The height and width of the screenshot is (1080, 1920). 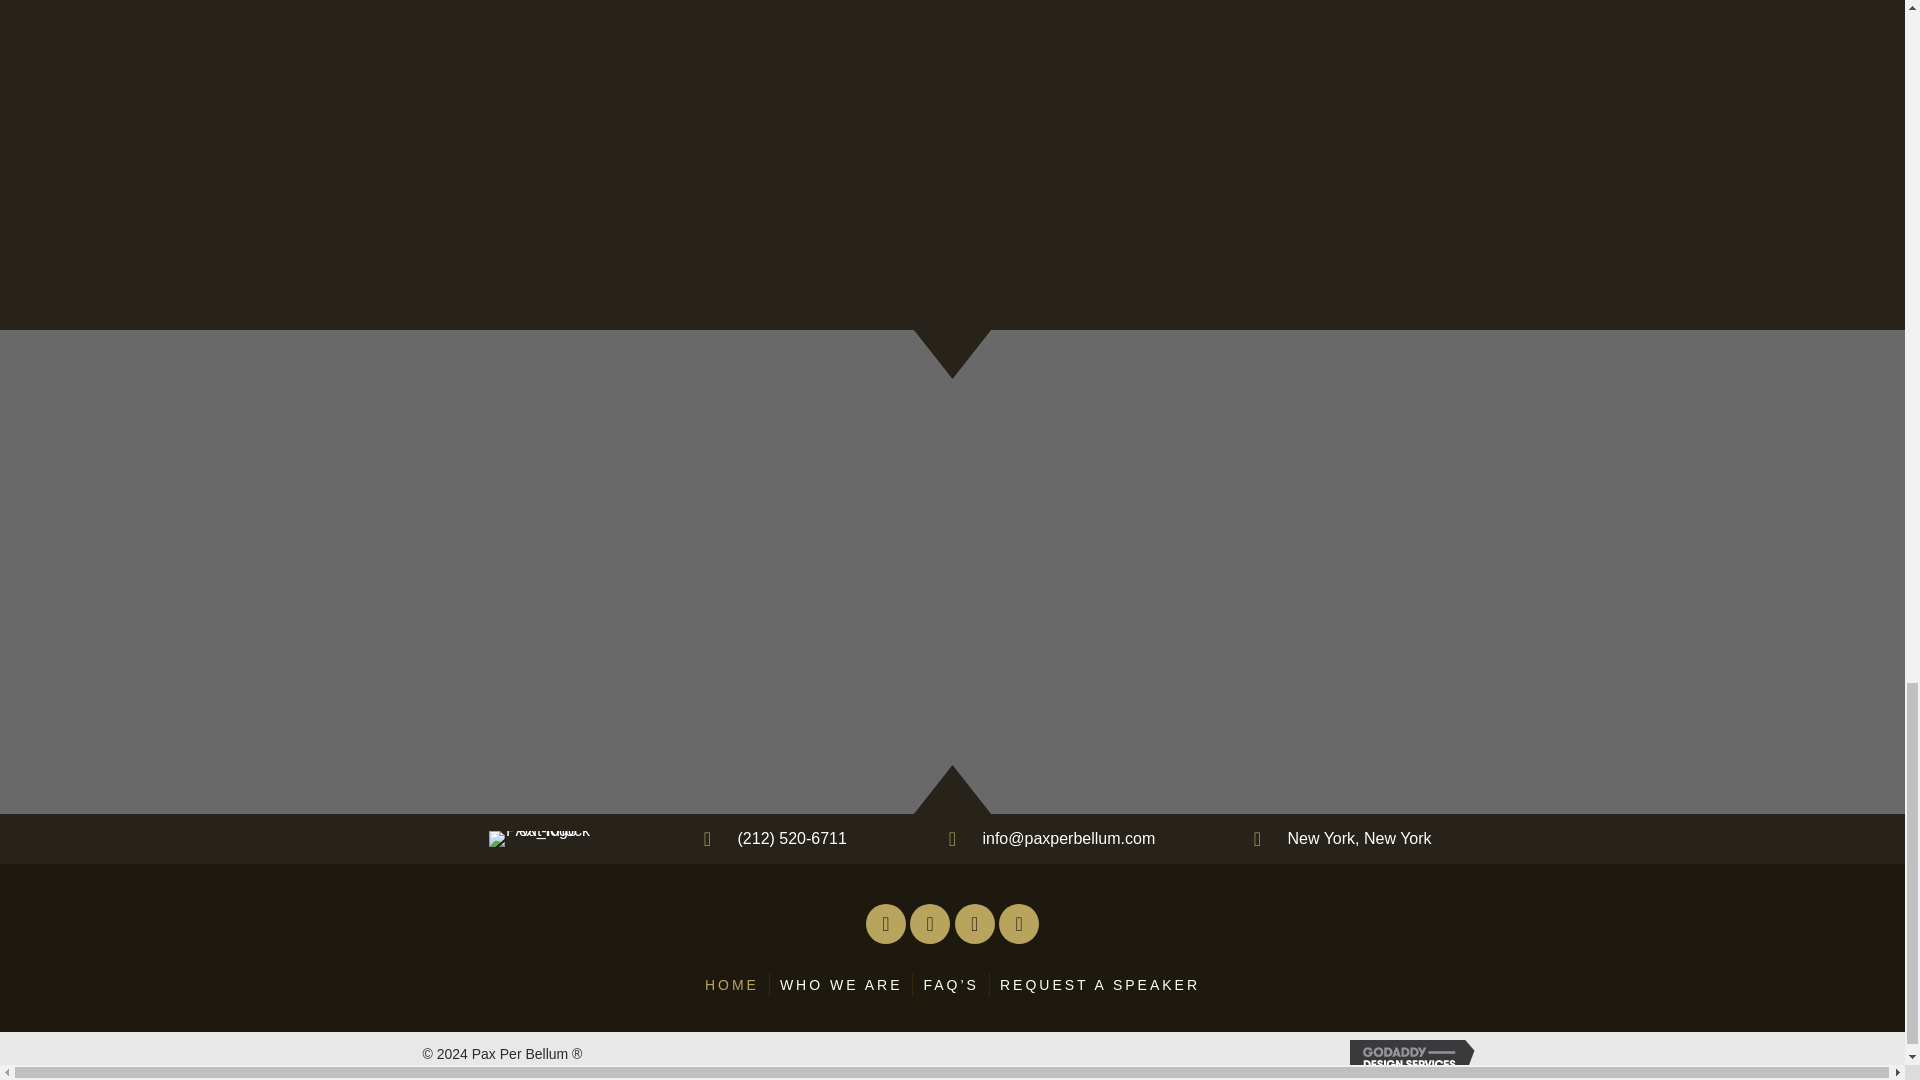 What do you see at coordinates (1018, 922) in the screenshot?
I see `Youtube` at bounding box center [1018, 922].